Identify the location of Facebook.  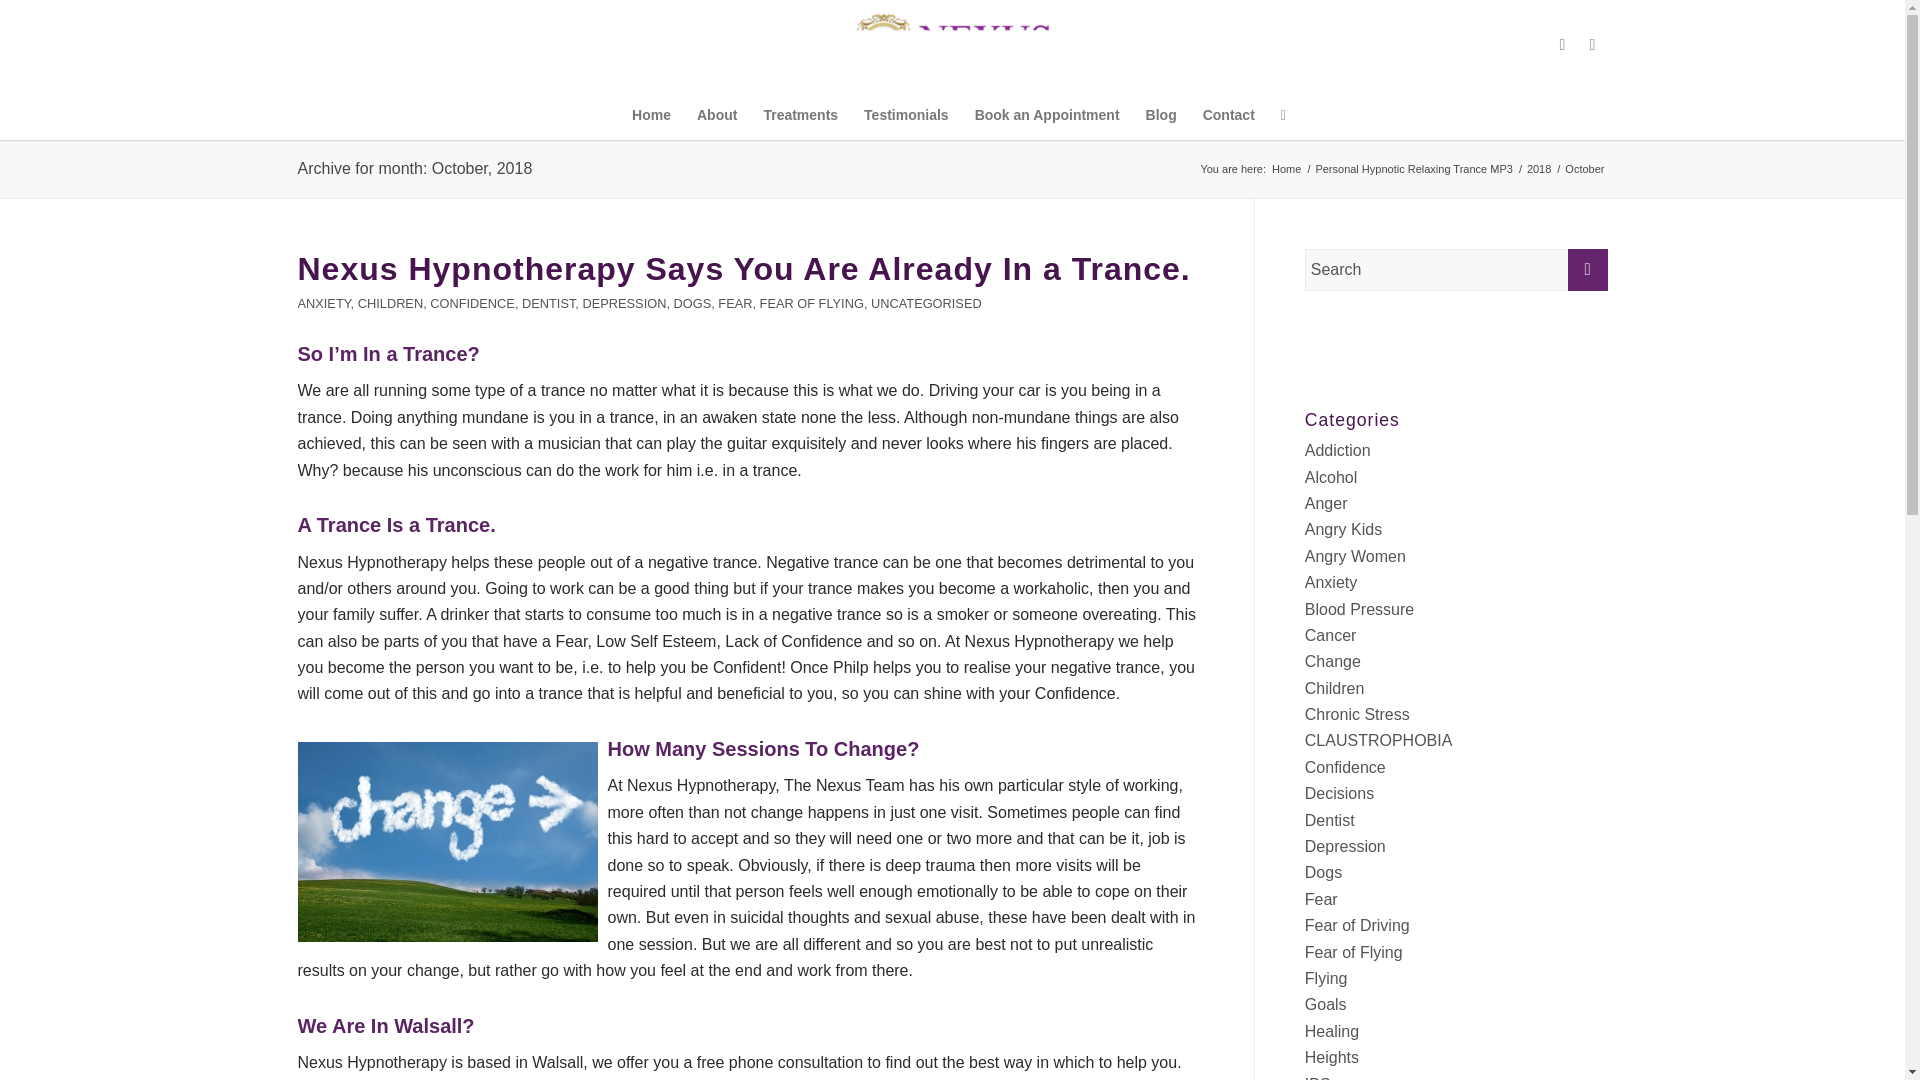
(1562, 45).